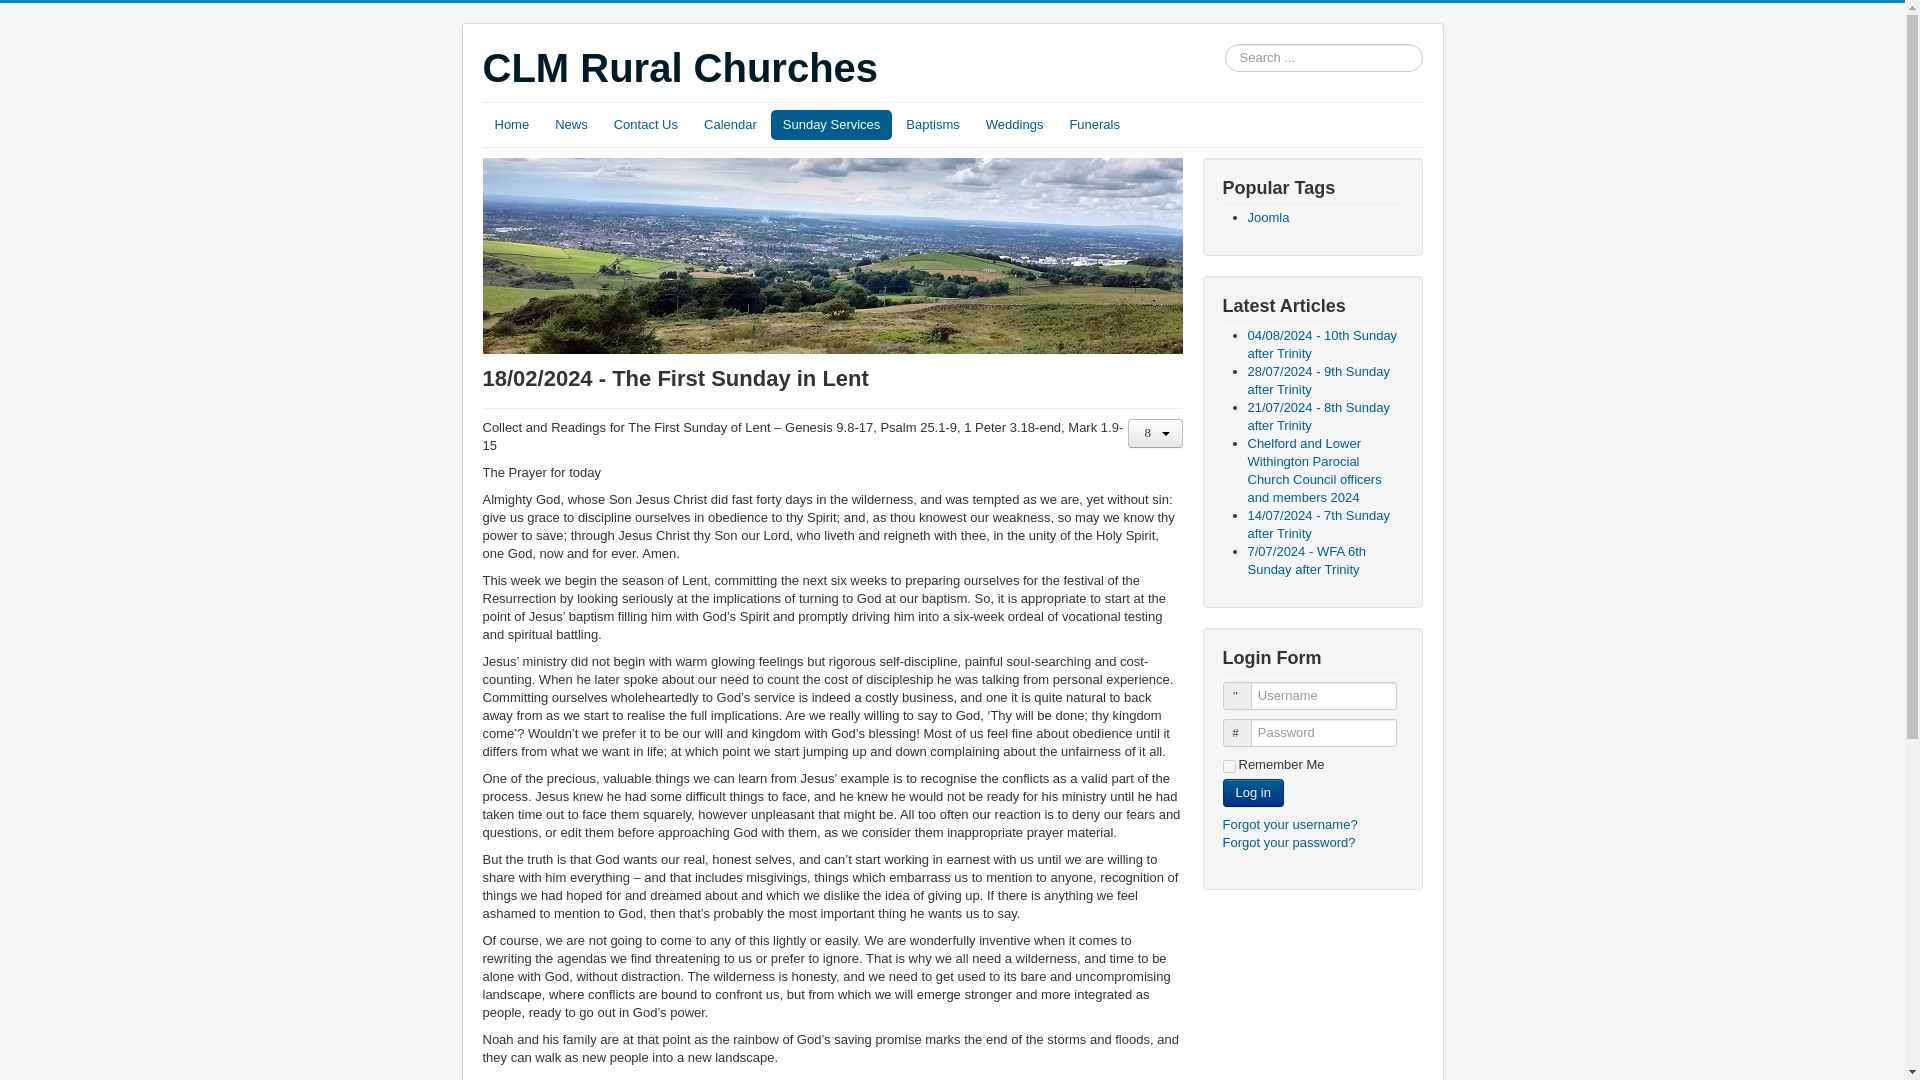  What do you see at coordinates (571, 125) in the screenshot?
I see `News` at bounding box center [571, 125].